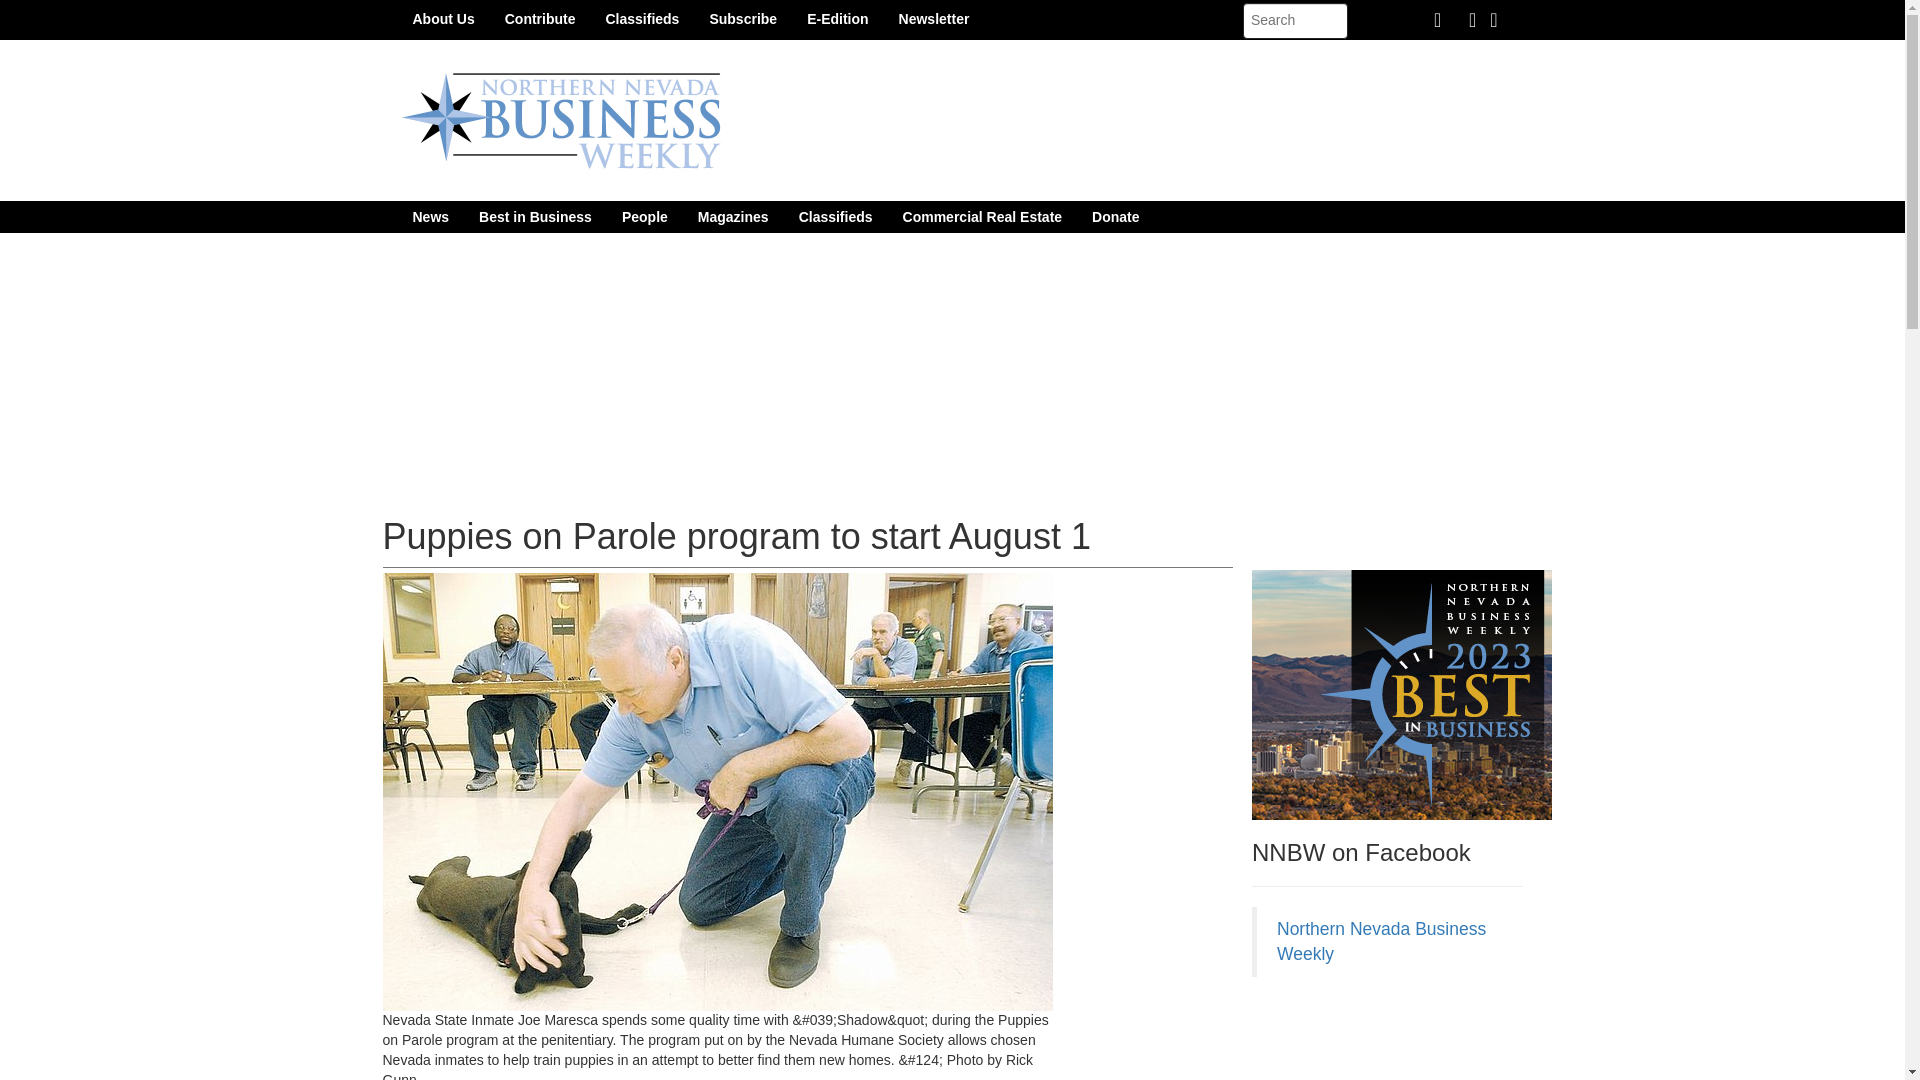  I want to click on Best in Business, so click(535, 216).